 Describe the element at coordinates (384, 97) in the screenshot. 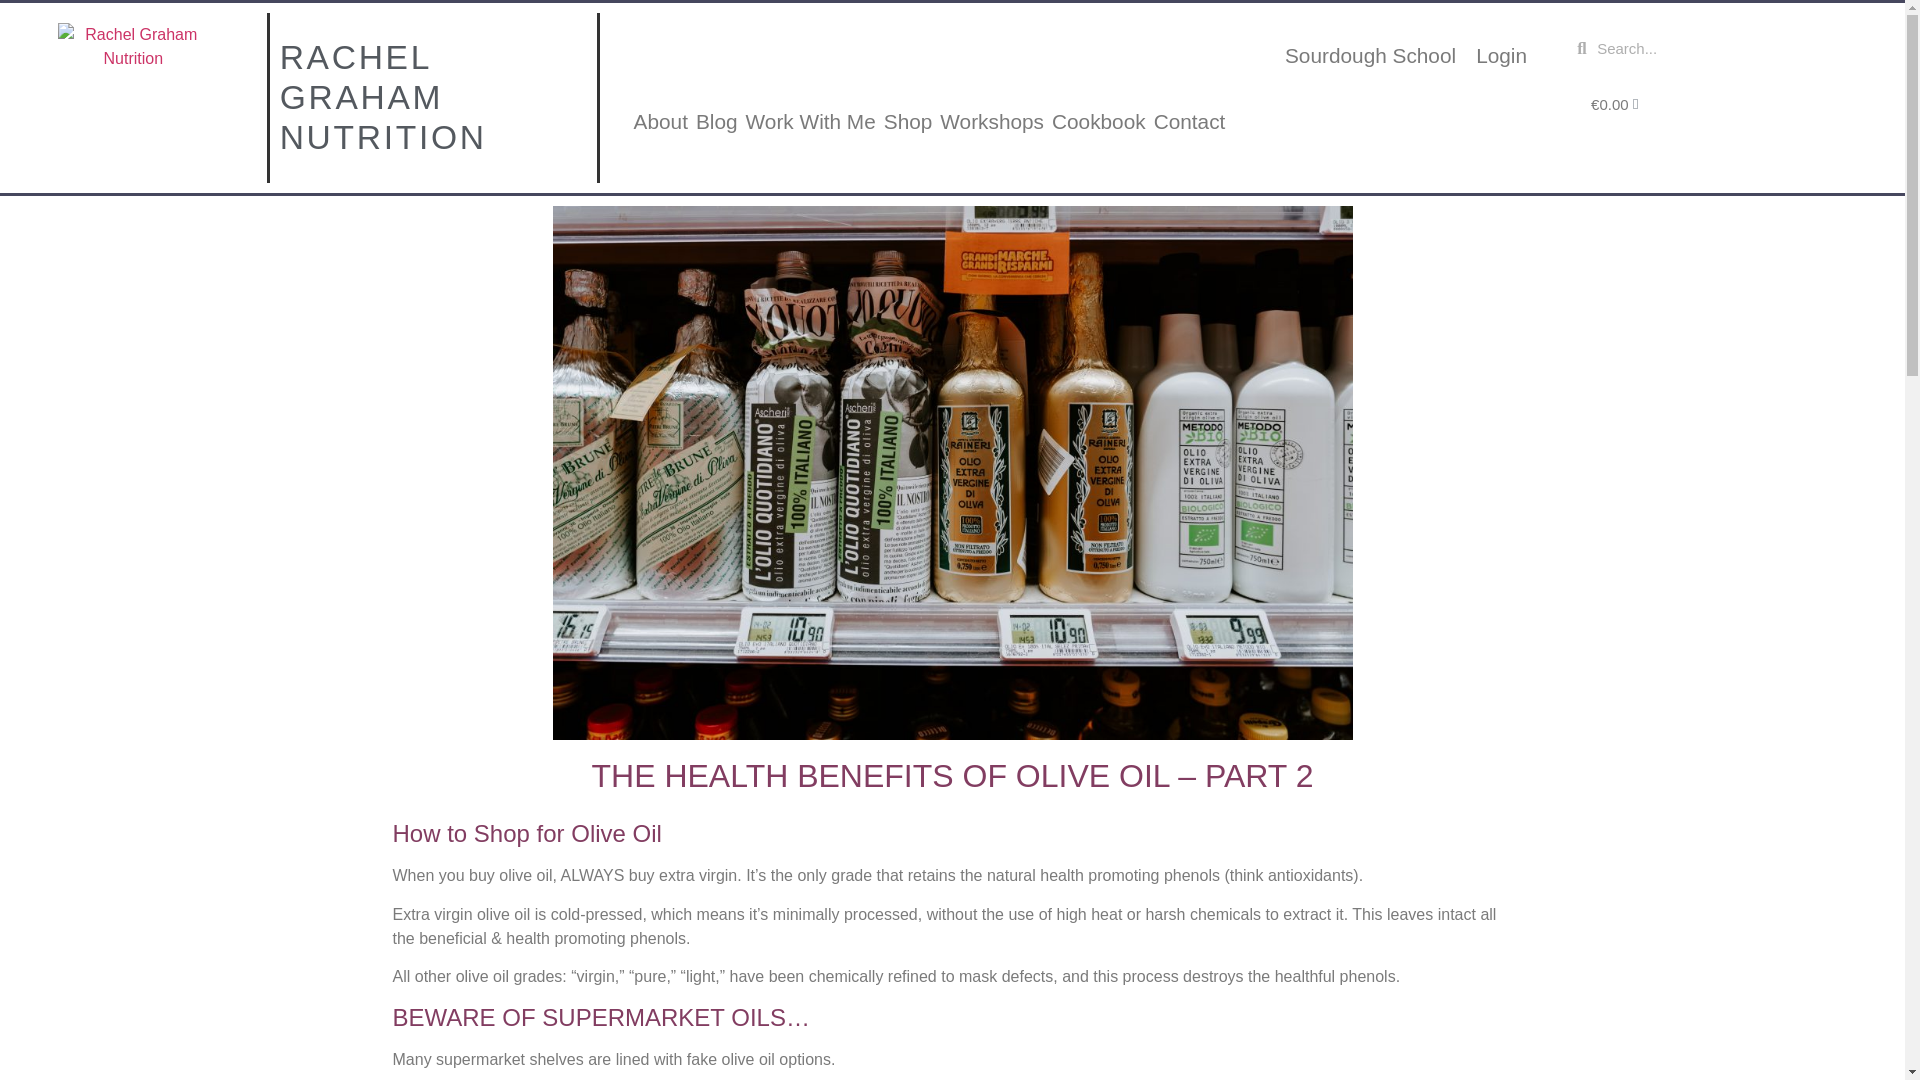

I see `RACHEL GRAHAM NUTRITION` at that location.